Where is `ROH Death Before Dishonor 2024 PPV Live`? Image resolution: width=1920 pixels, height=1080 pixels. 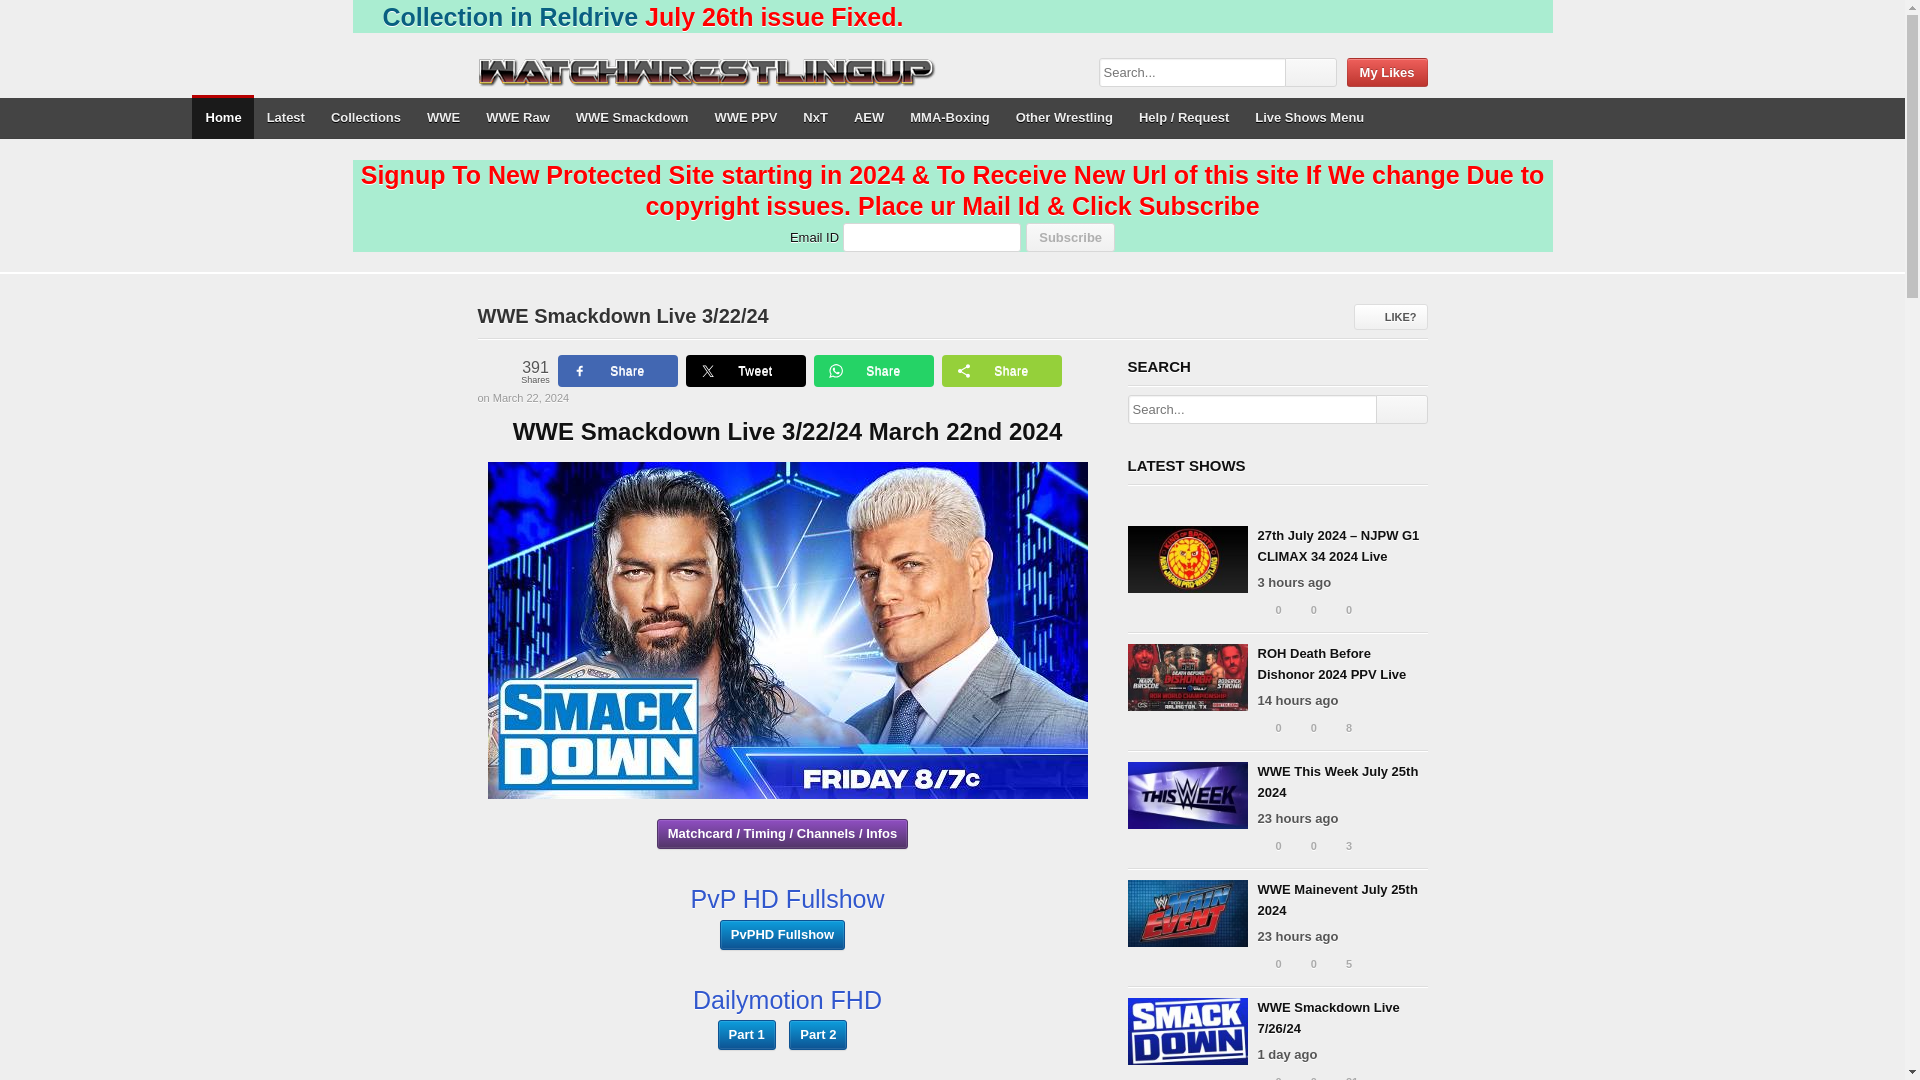 ROH Death Before Dishonor 2024 PPV Live is located at coordinates (1332, 663).